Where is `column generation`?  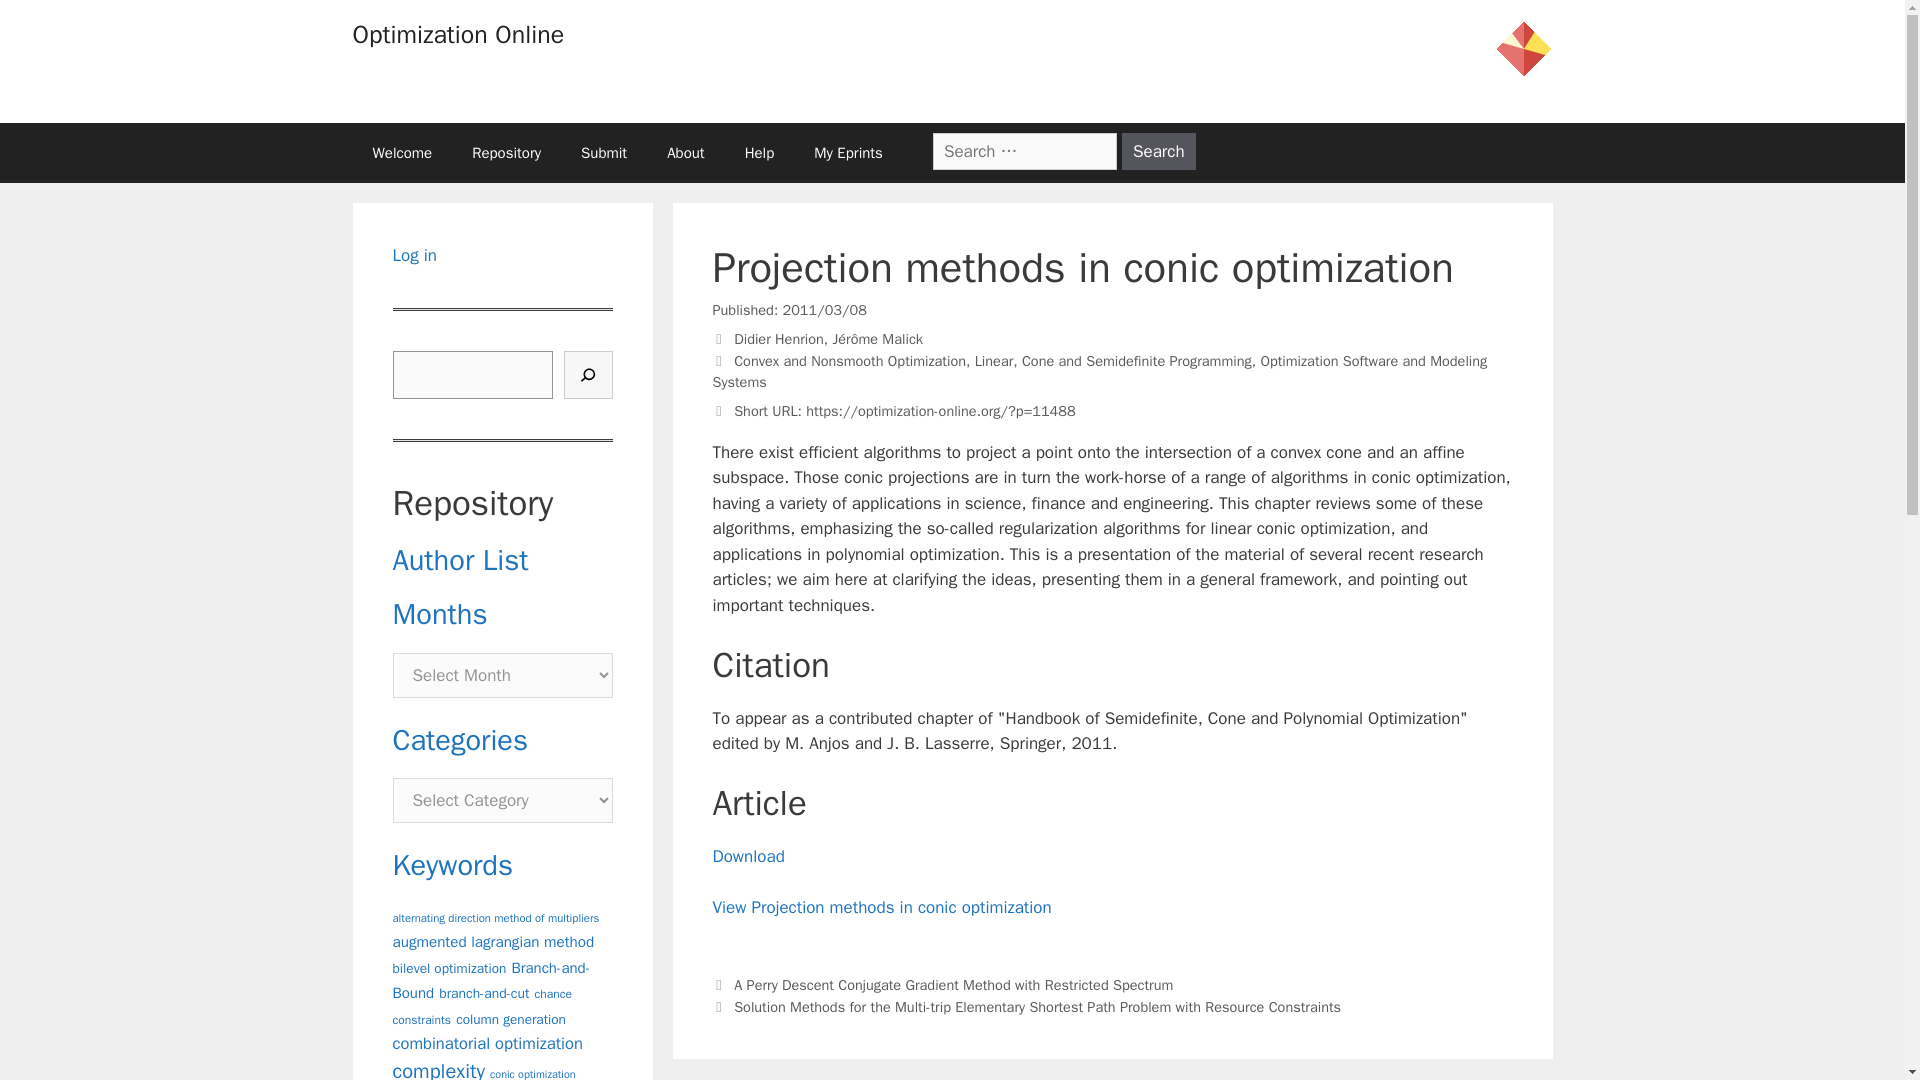 column generation is located at coordinates (511, 1019).